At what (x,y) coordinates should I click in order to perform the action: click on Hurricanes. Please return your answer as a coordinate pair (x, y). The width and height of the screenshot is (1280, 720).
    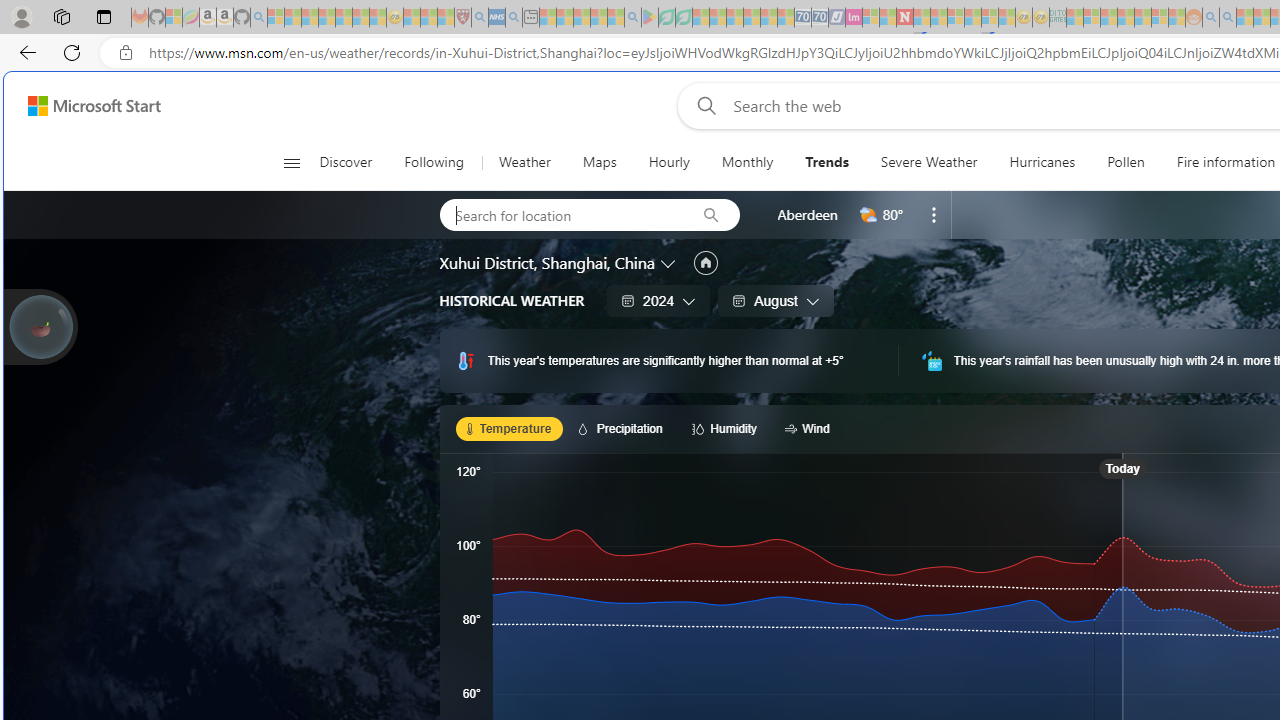
    Looking at the image, I should click on (1042, 162).